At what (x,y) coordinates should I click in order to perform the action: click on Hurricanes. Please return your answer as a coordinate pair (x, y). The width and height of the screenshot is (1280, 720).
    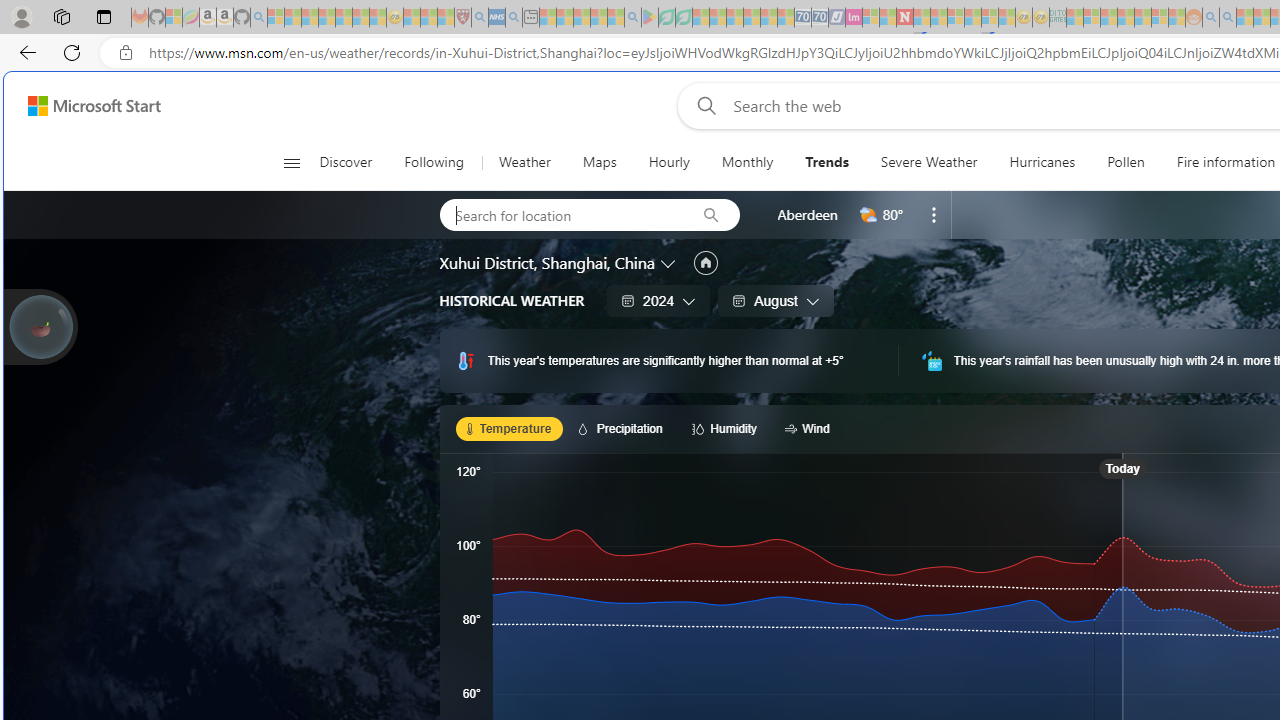
    Looking at the image, I should click on (1042, 162).